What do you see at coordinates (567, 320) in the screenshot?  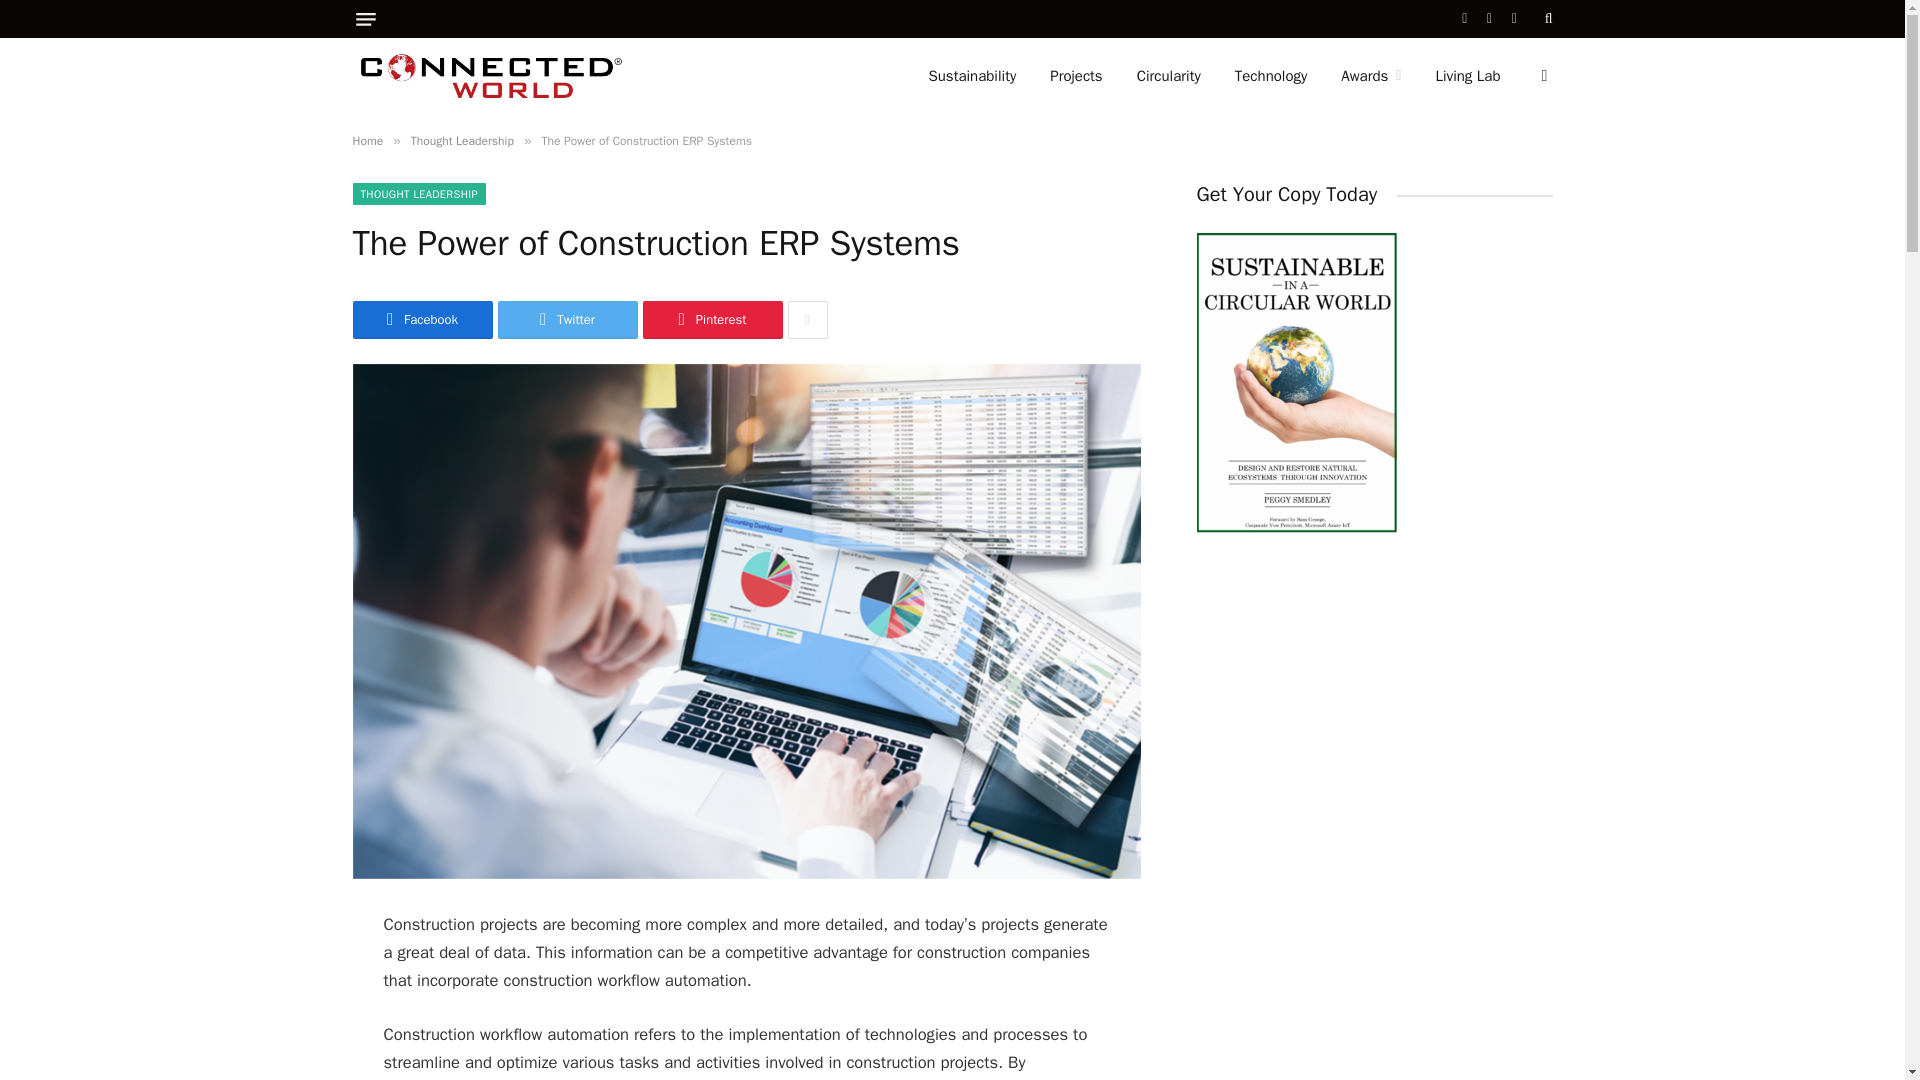 I see `Share on Twitter` at bounding box center [567, 320].